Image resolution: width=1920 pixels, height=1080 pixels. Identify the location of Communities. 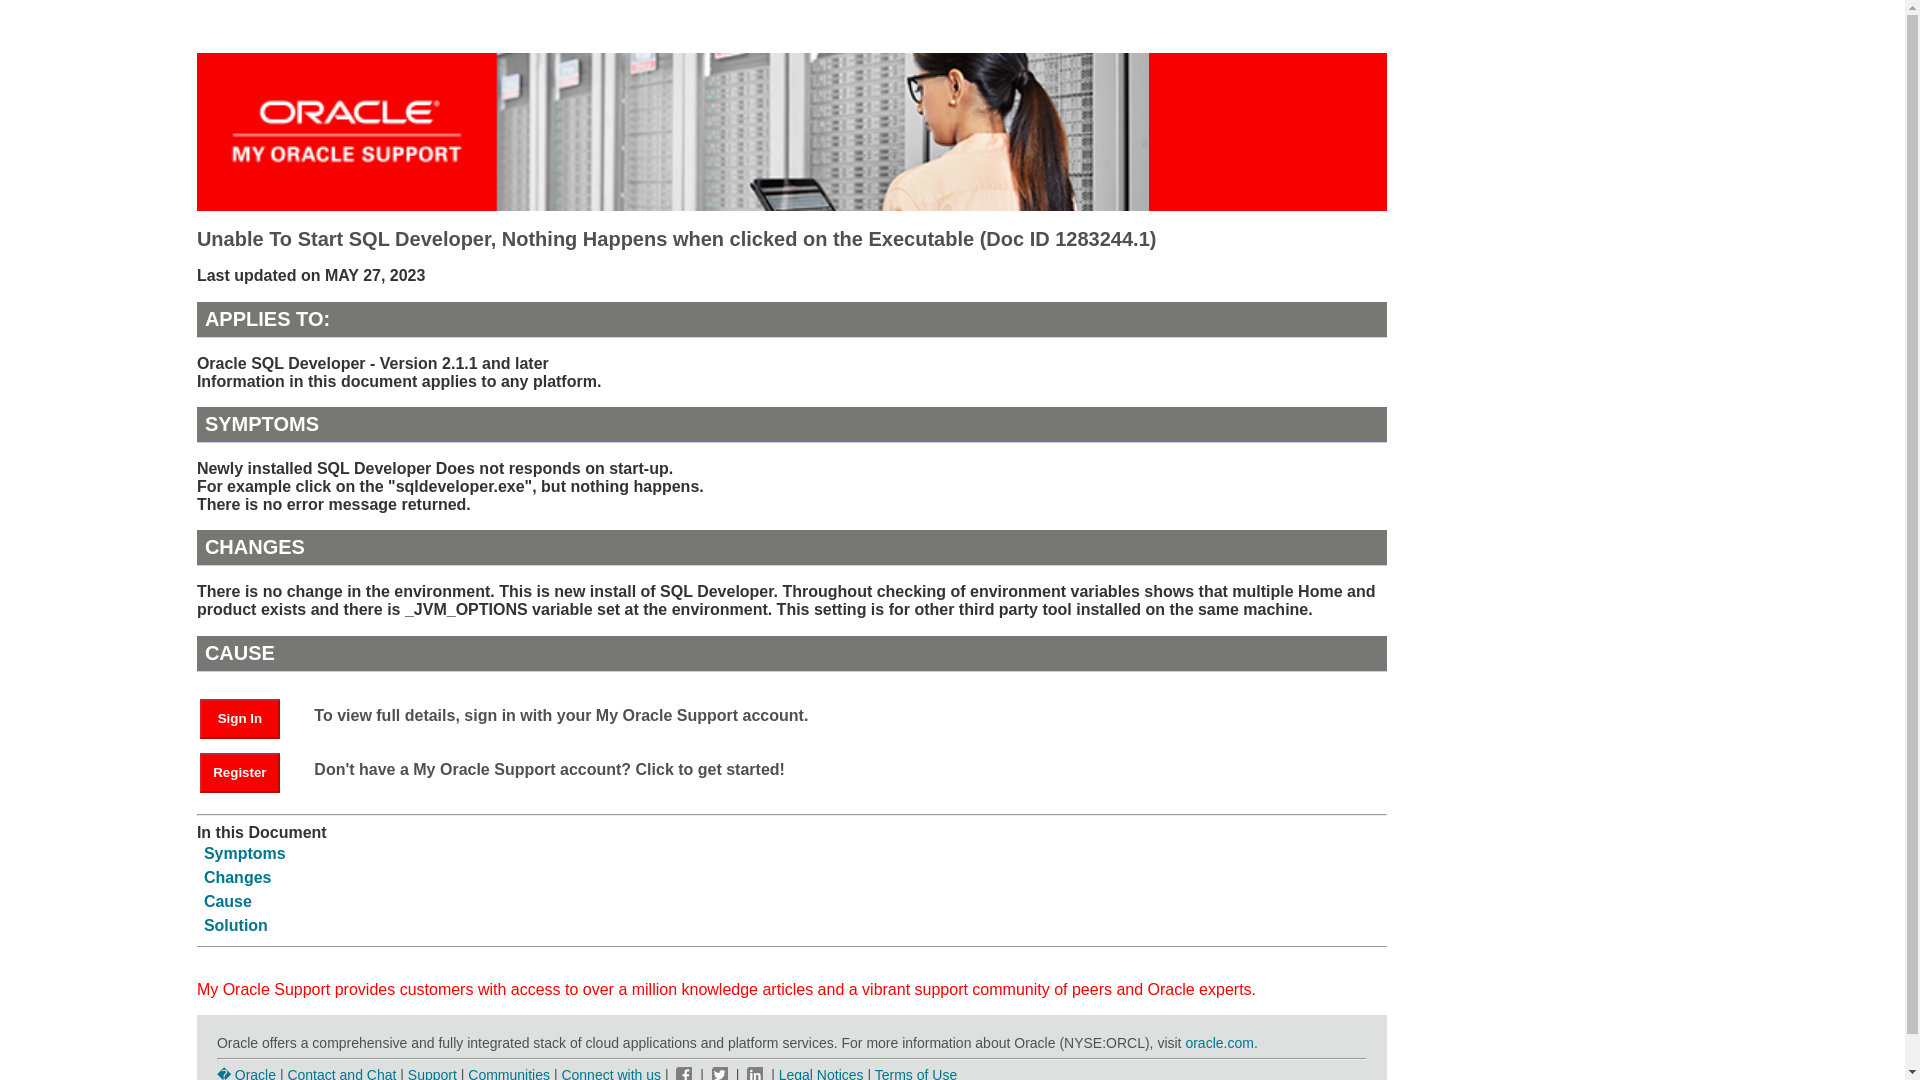
(508, 1074).